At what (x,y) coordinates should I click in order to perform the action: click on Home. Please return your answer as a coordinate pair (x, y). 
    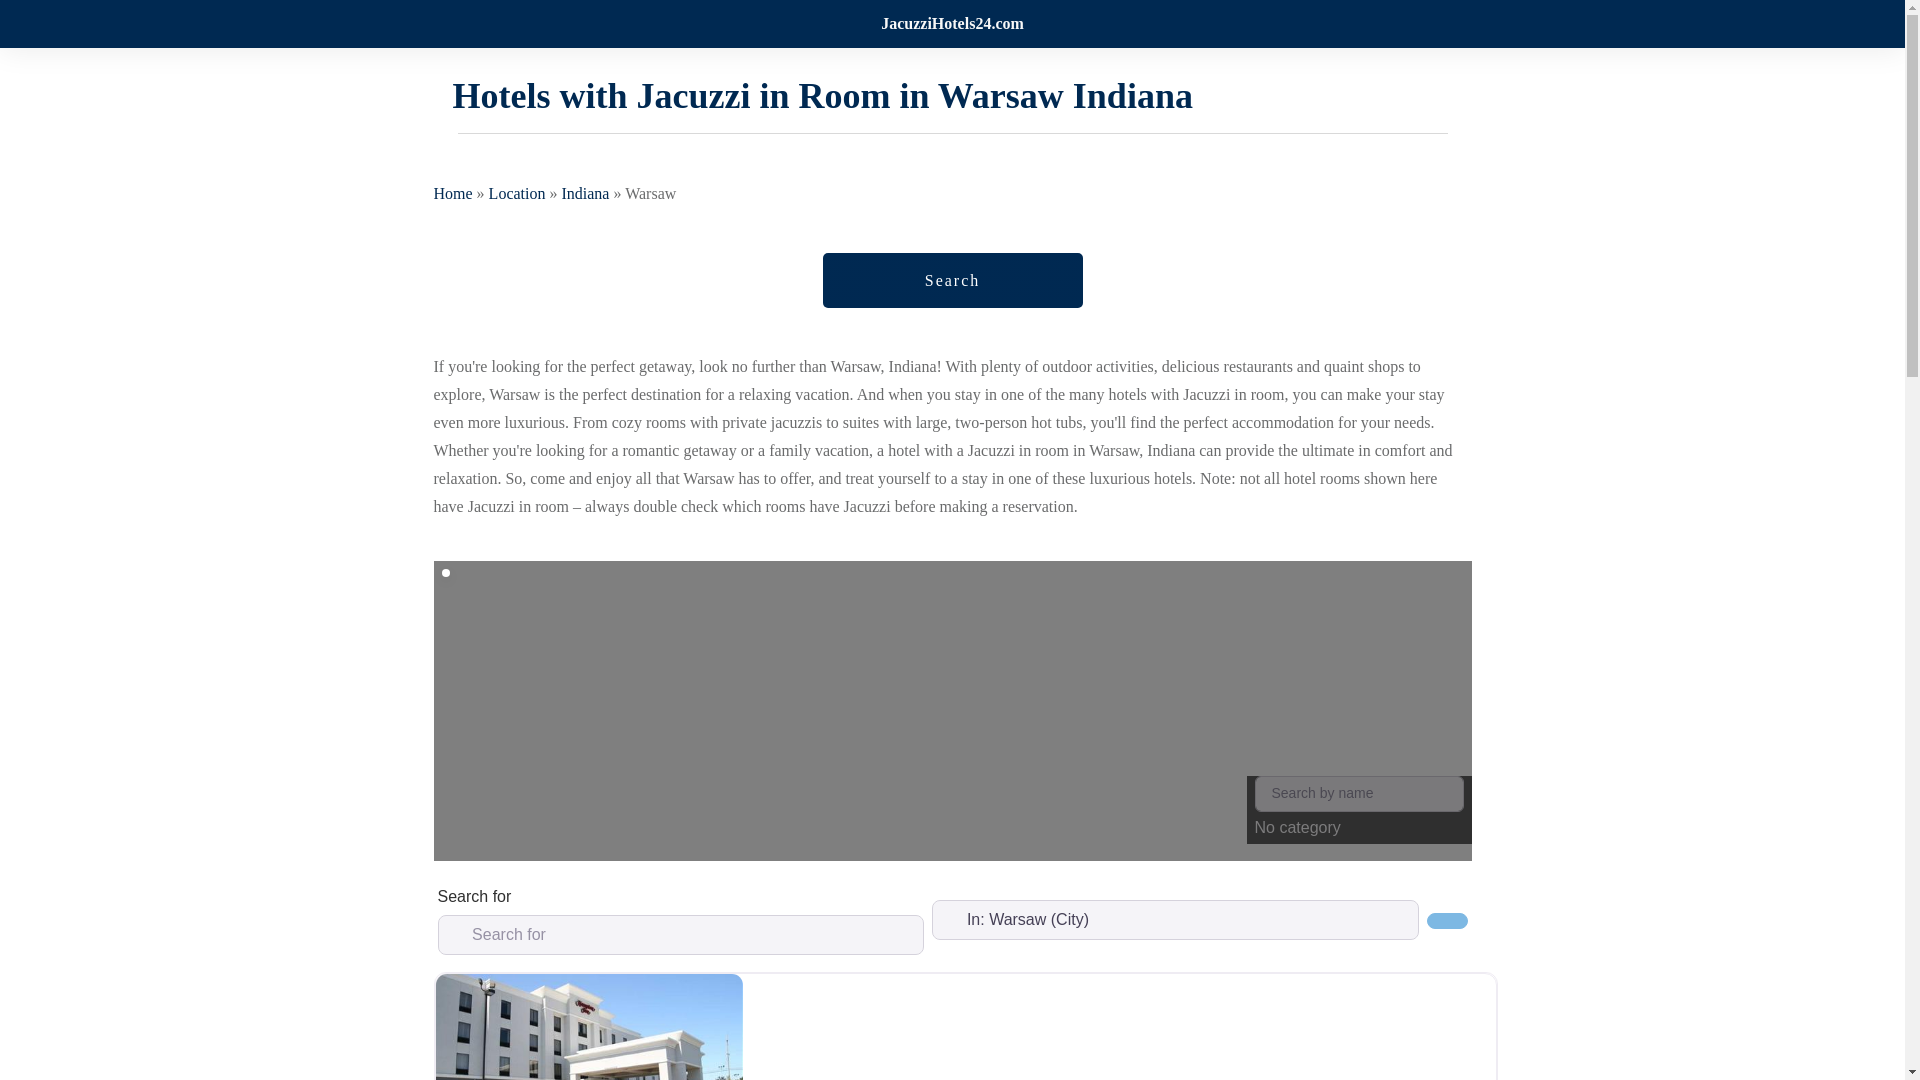
    Looking at the image, I should click on (452, 192).